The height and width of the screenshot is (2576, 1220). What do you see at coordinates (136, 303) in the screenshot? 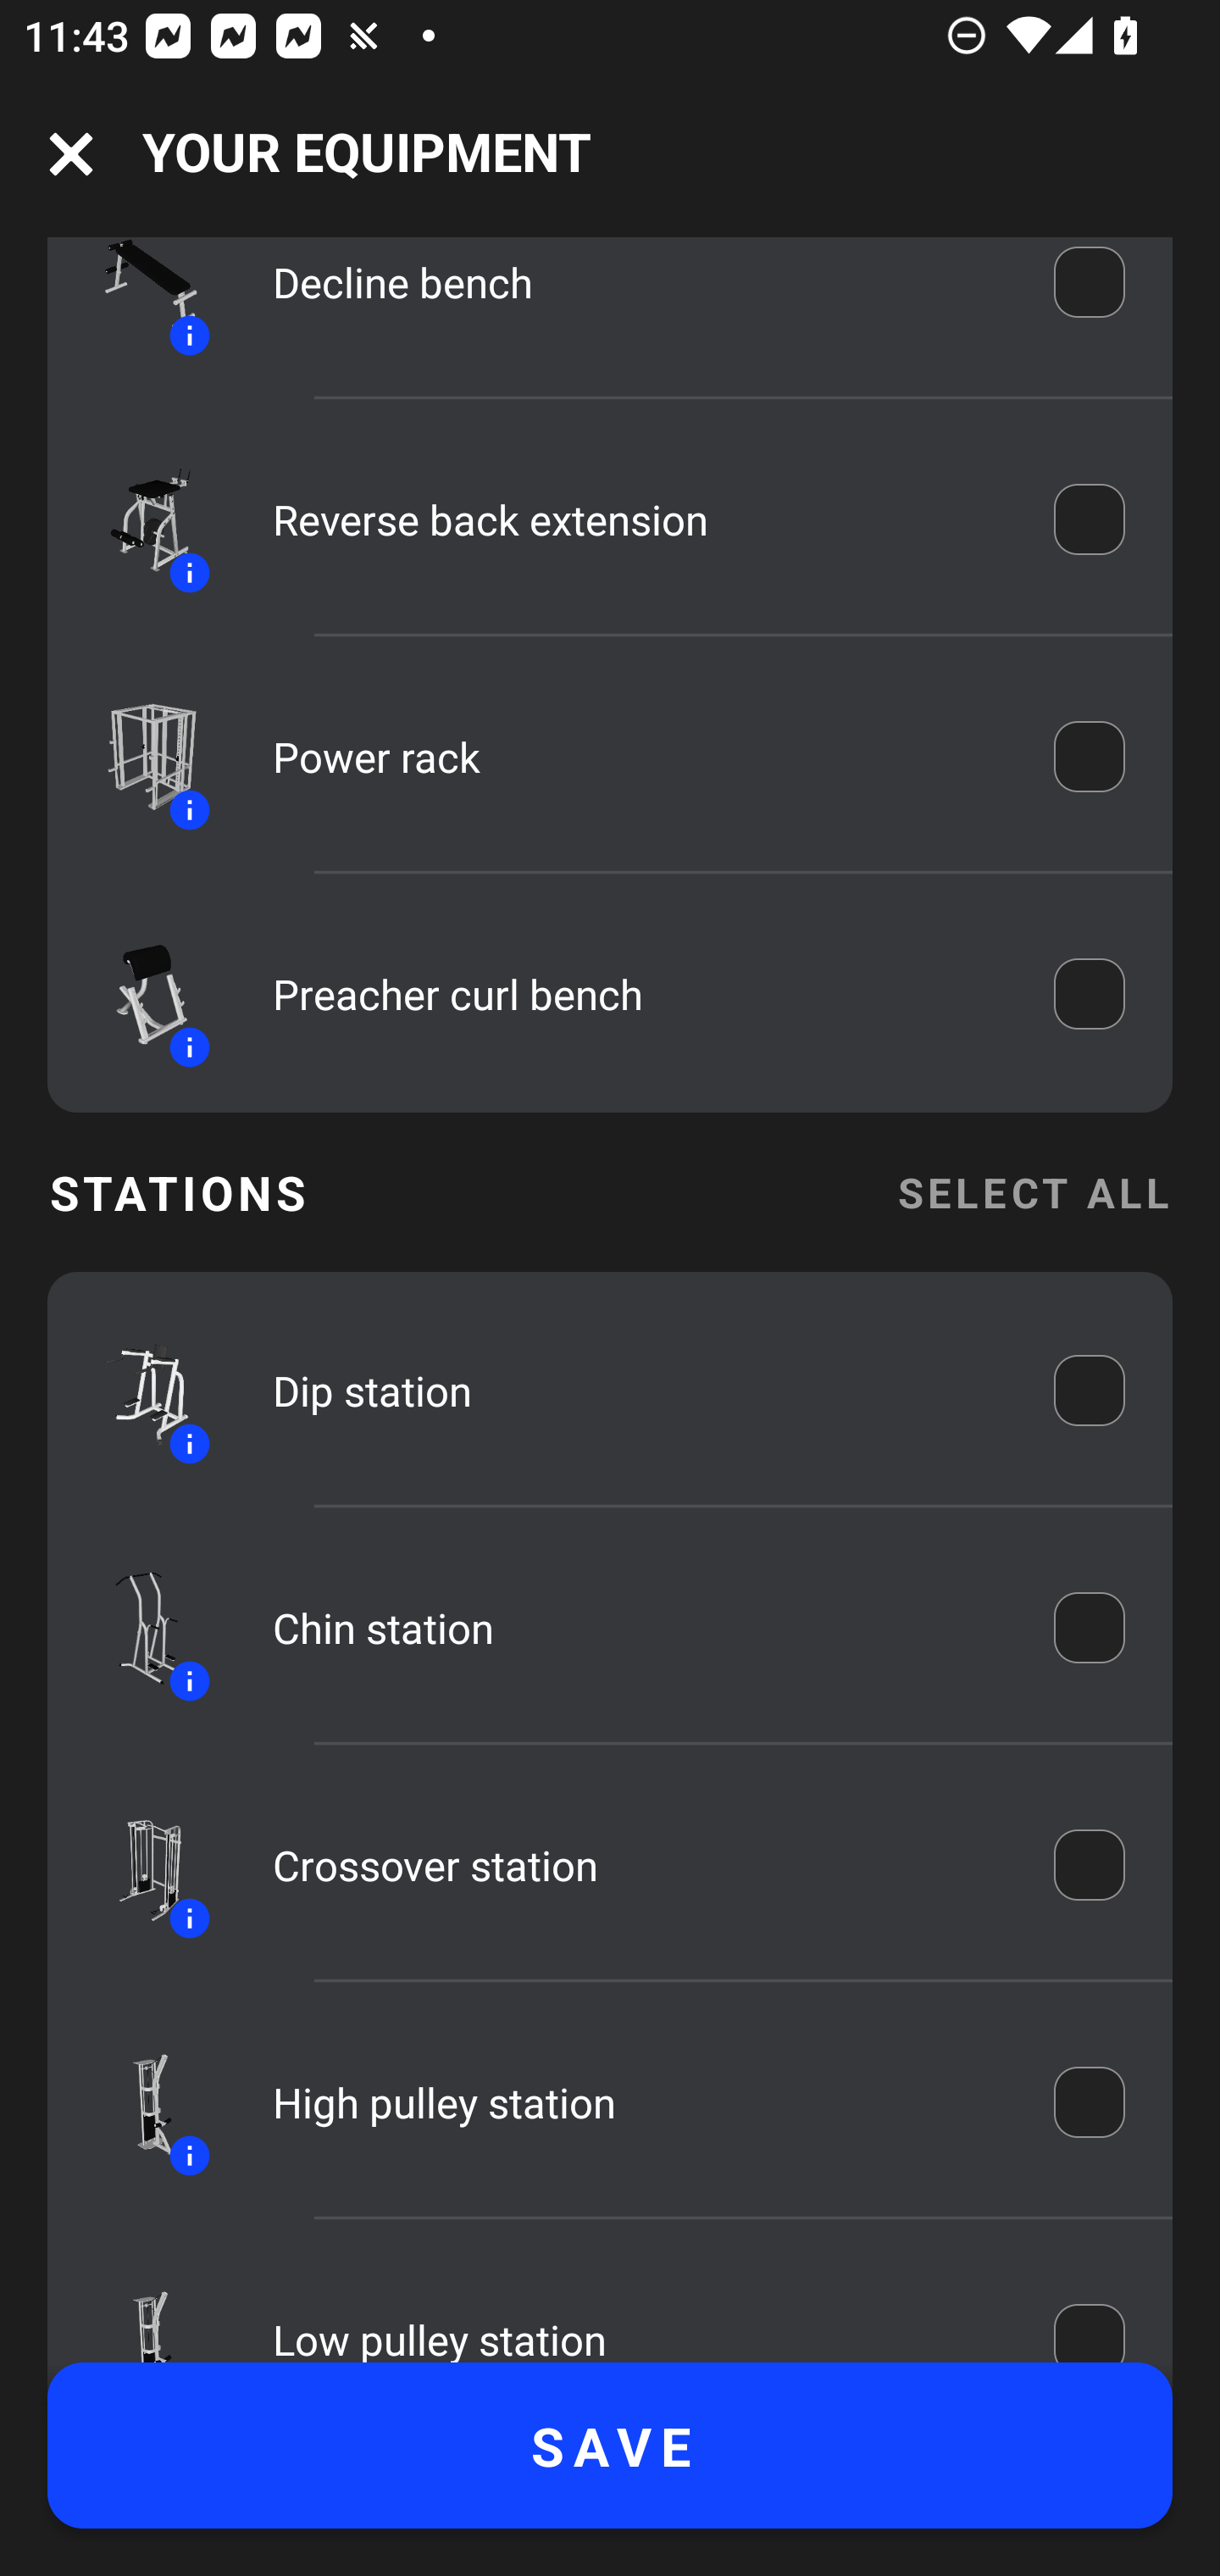
I see `Equipment icon Information icon` at bounding box center [136, 303].